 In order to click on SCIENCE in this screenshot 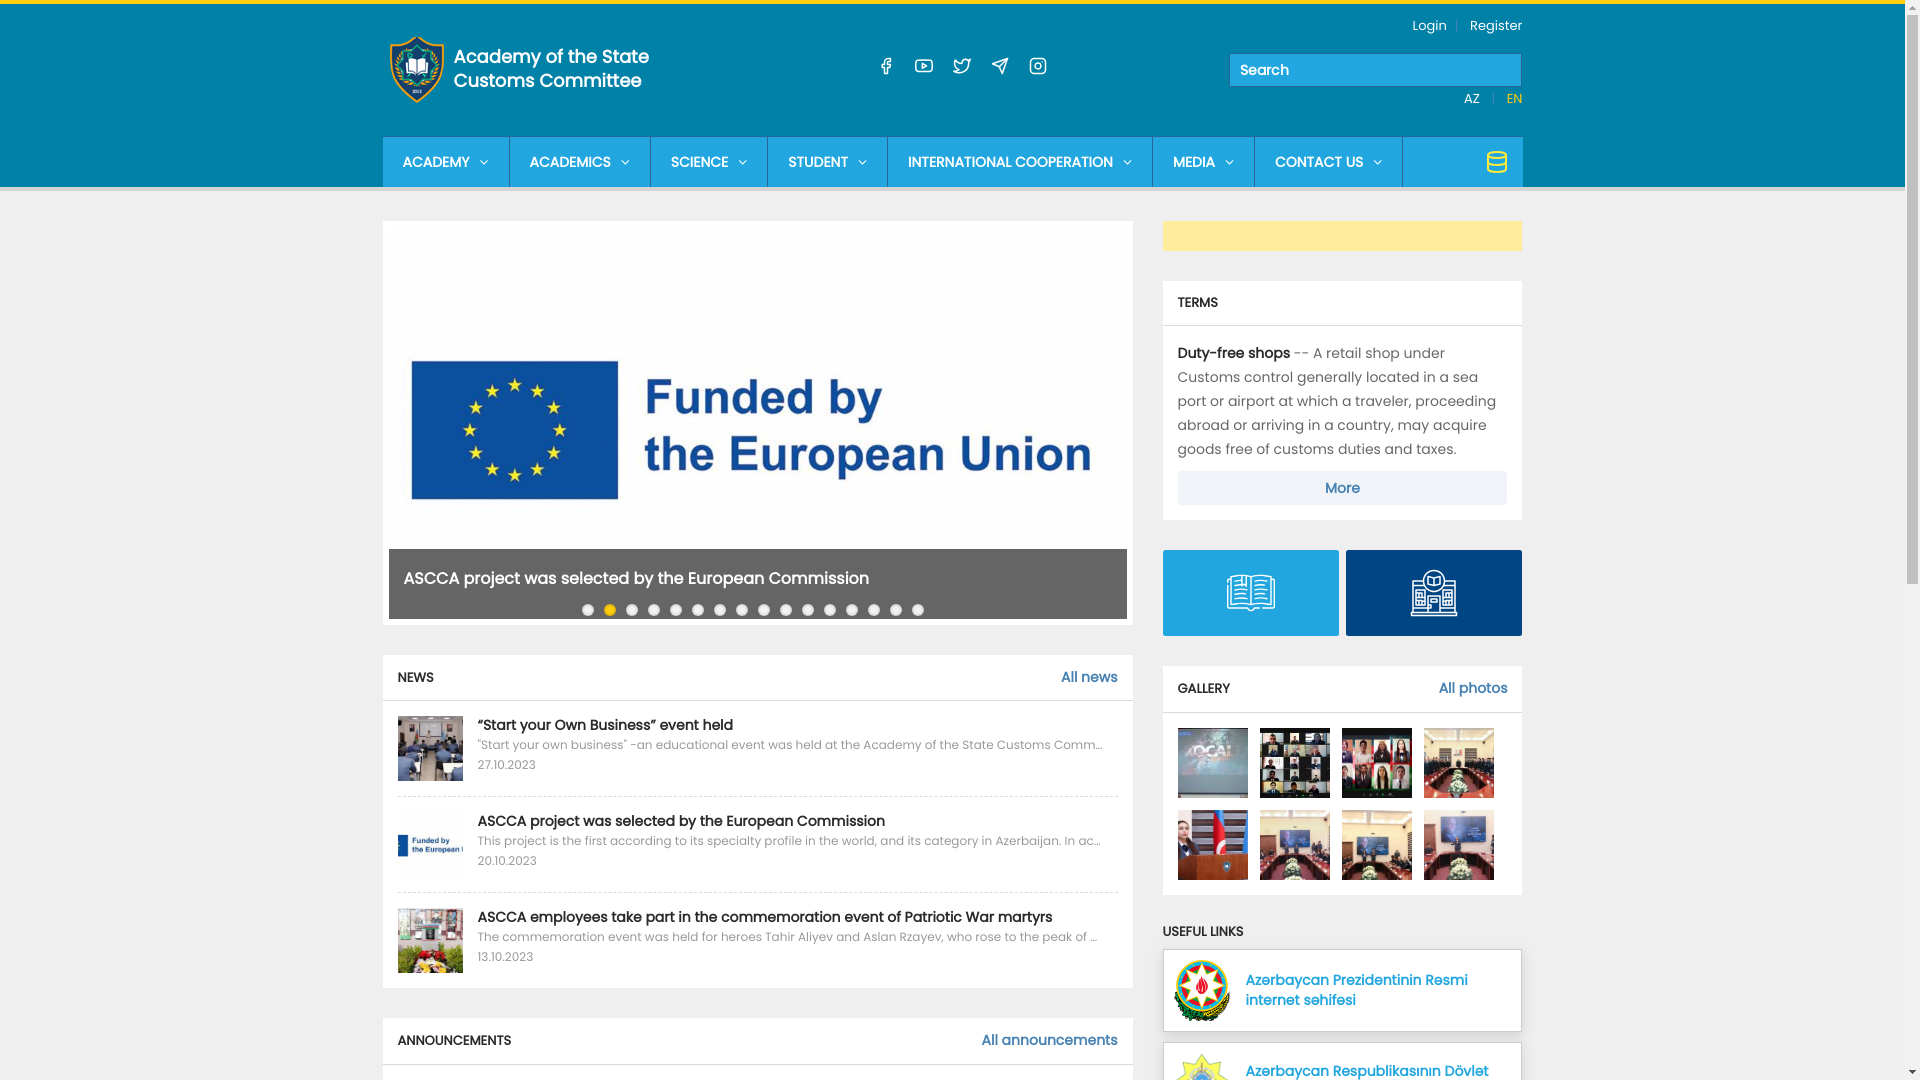, I will do `click(709, 162)`.